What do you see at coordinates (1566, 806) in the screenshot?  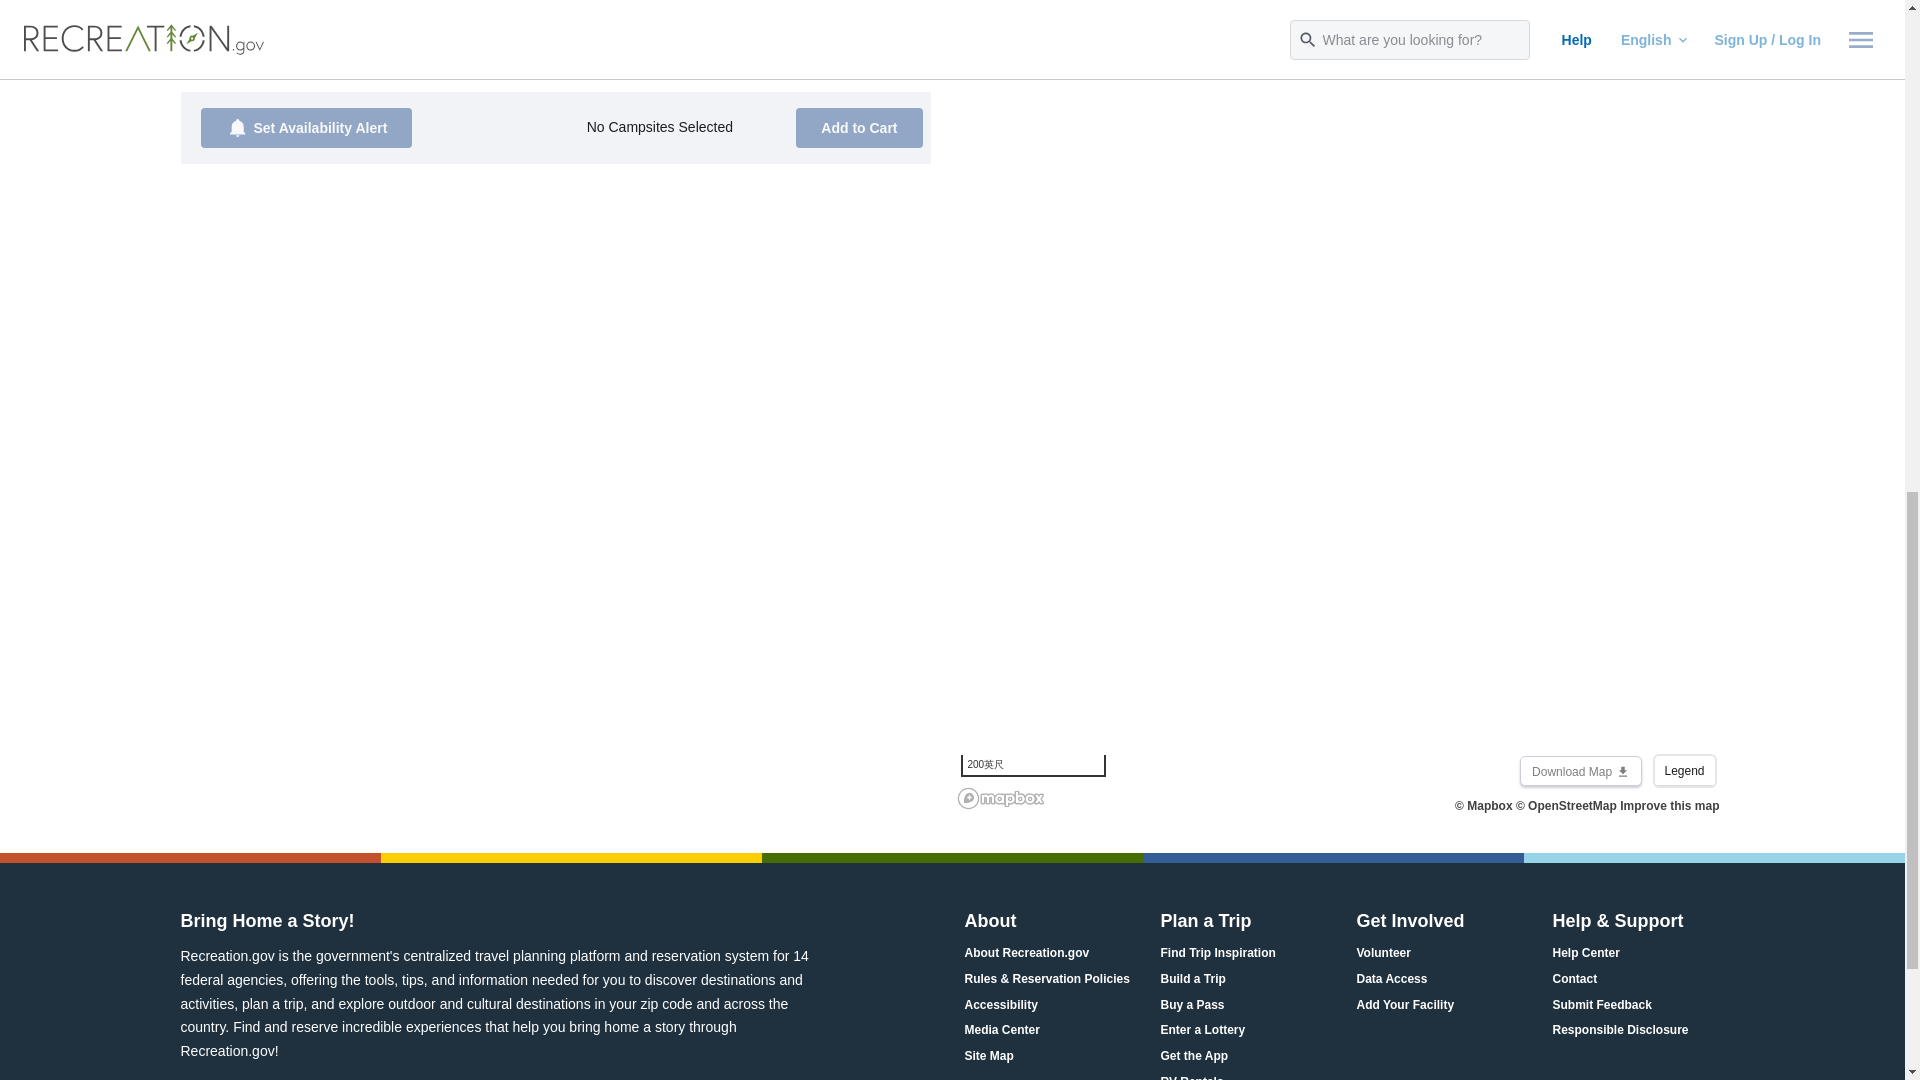 I see `OpenStreetMap` at bounding box center [1566, 806].